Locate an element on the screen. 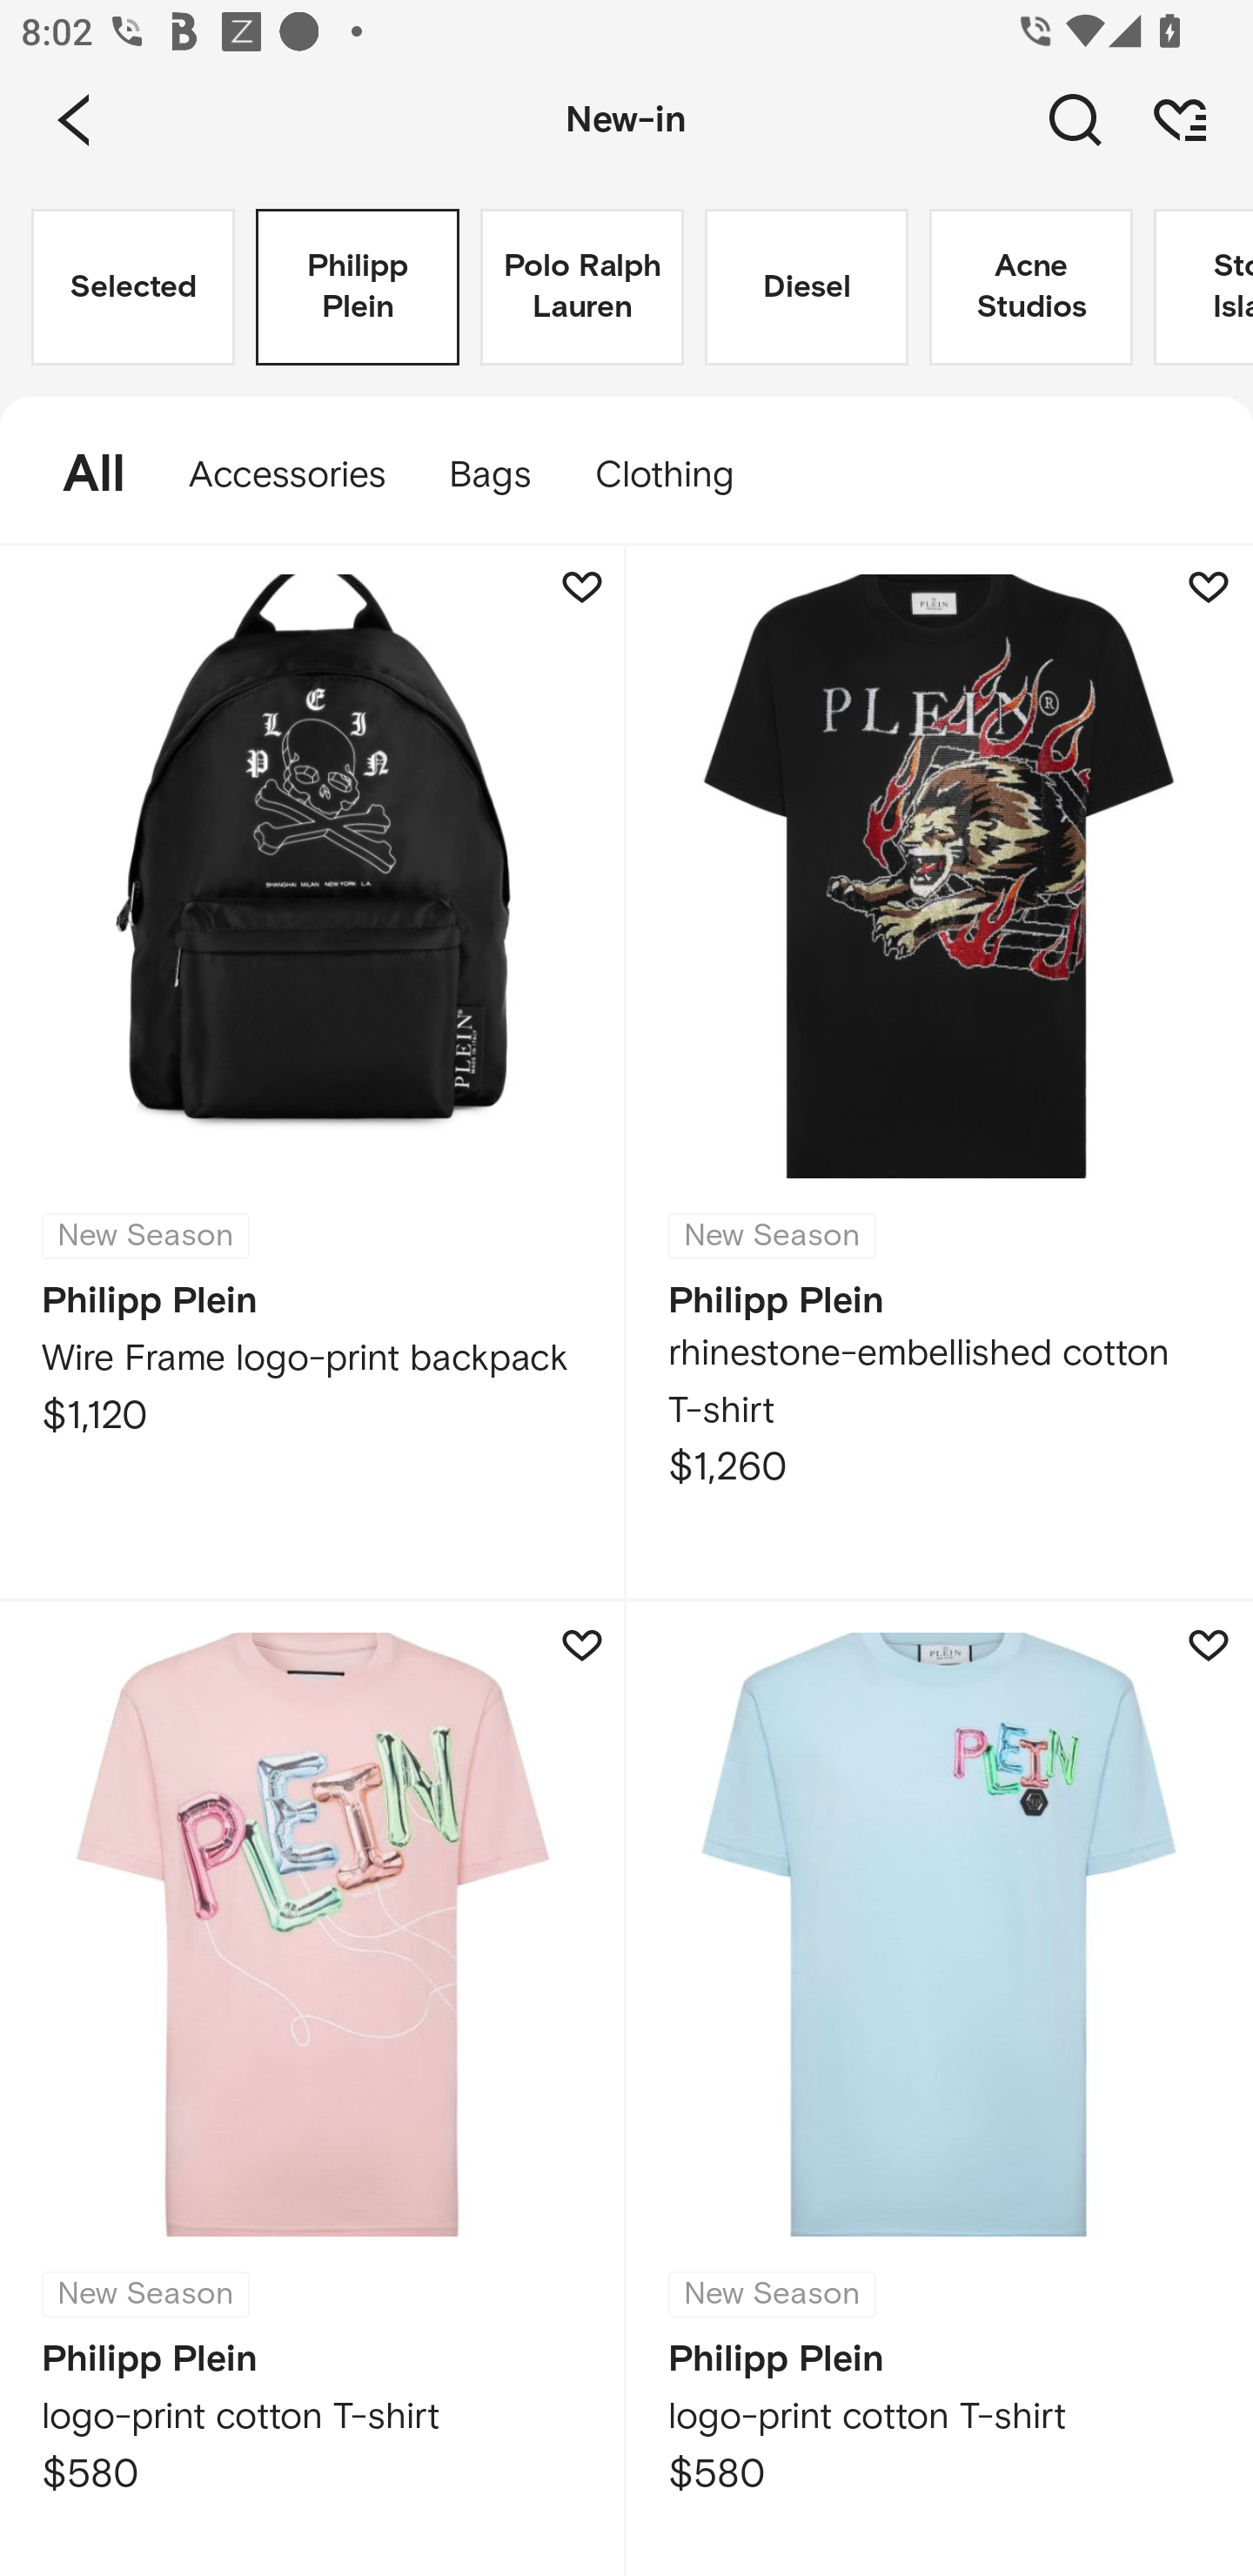  Bags is located at coordinates (489, 475).